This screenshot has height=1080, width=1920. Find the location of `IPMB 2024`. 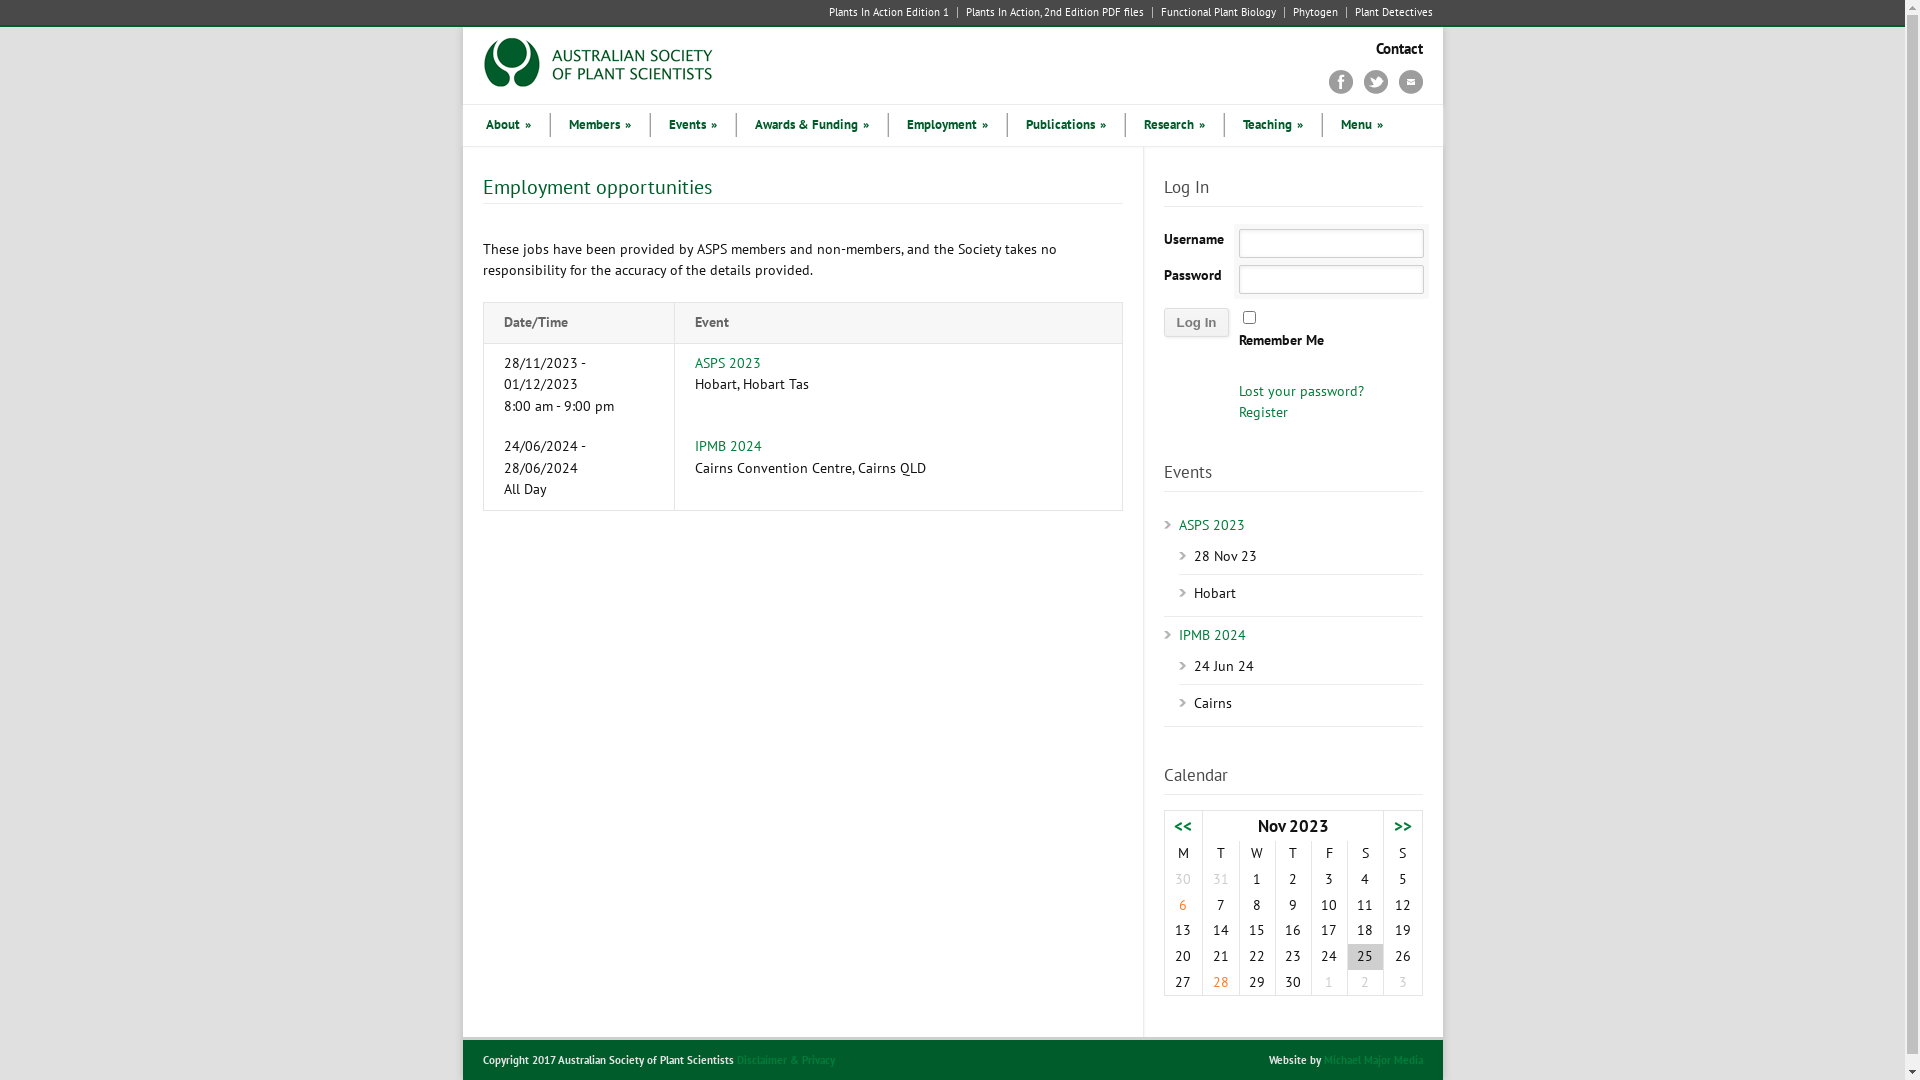

IPMB 2024 is located at coordinates (728, 446).